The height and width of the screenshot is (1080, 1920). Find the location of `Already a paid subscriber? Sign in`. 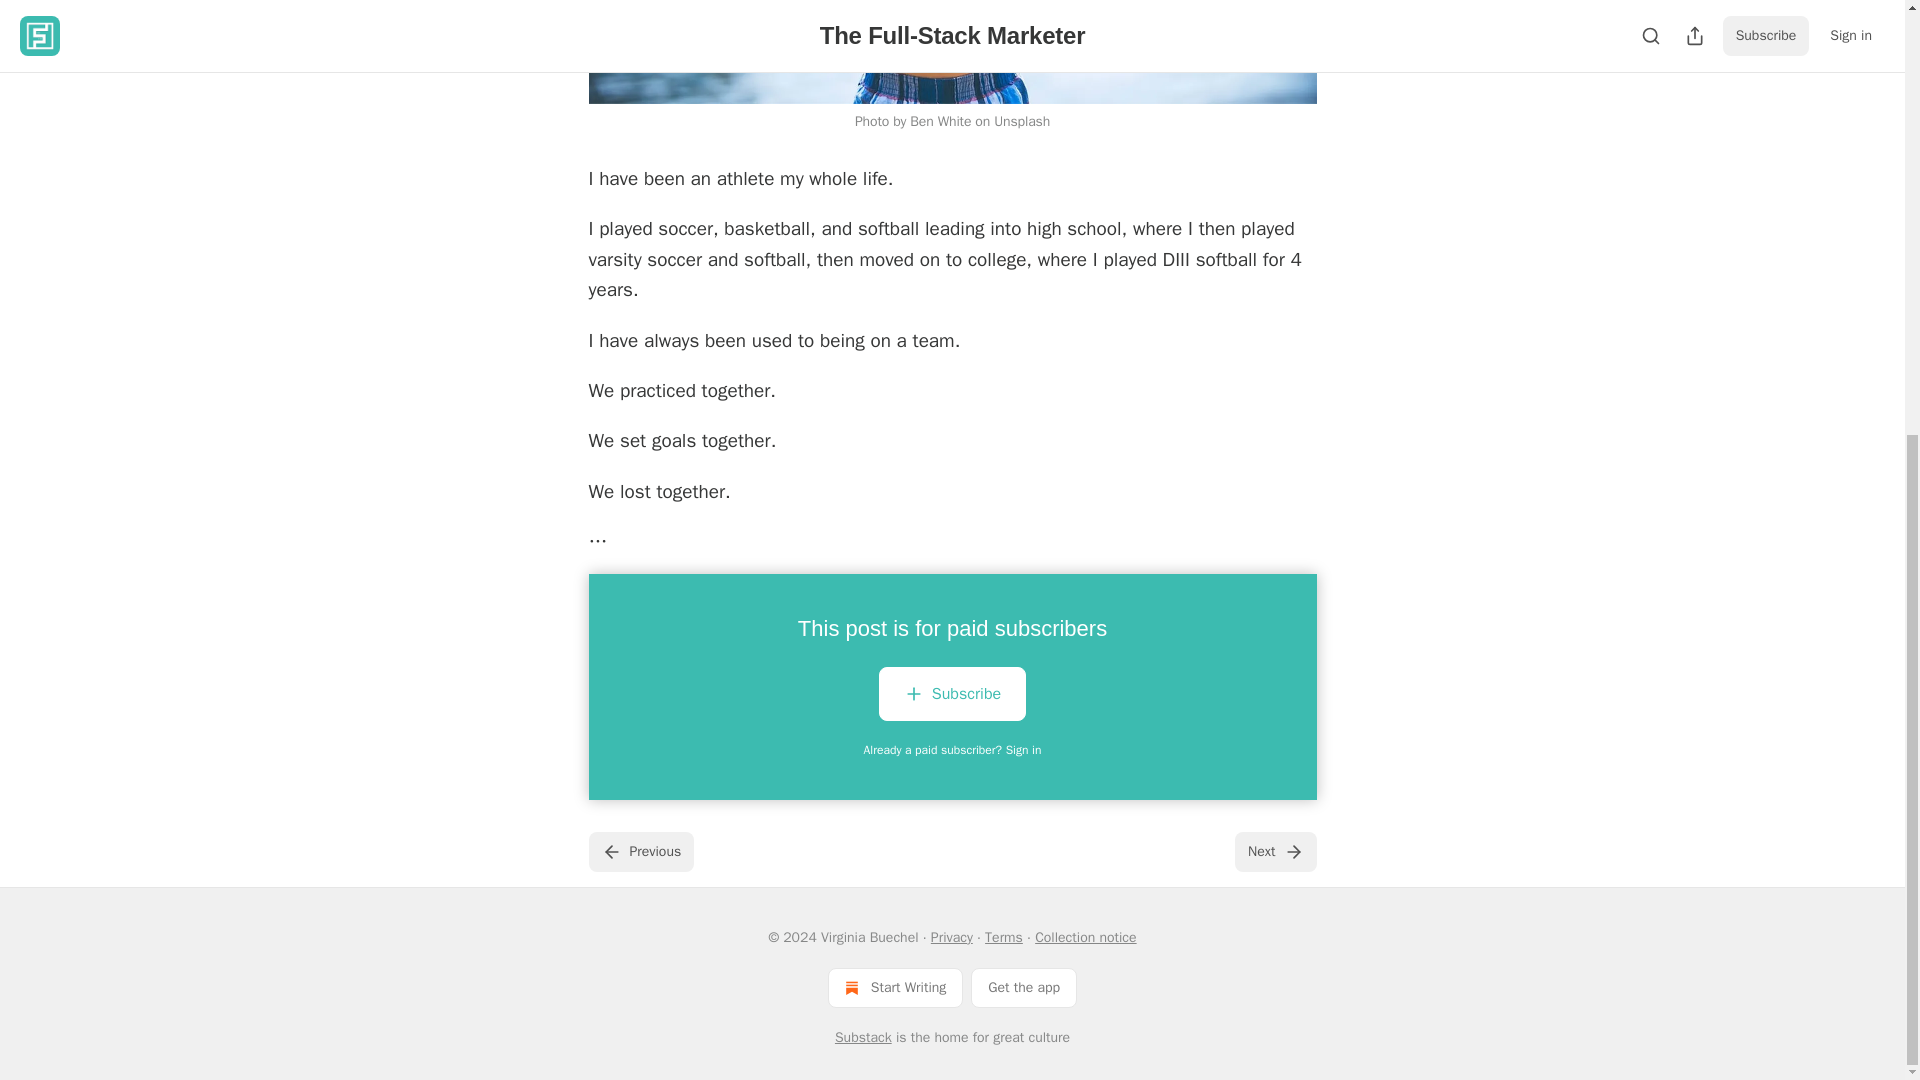

Already a paid subscriber? Sign in is located at coordinates (953, 750).